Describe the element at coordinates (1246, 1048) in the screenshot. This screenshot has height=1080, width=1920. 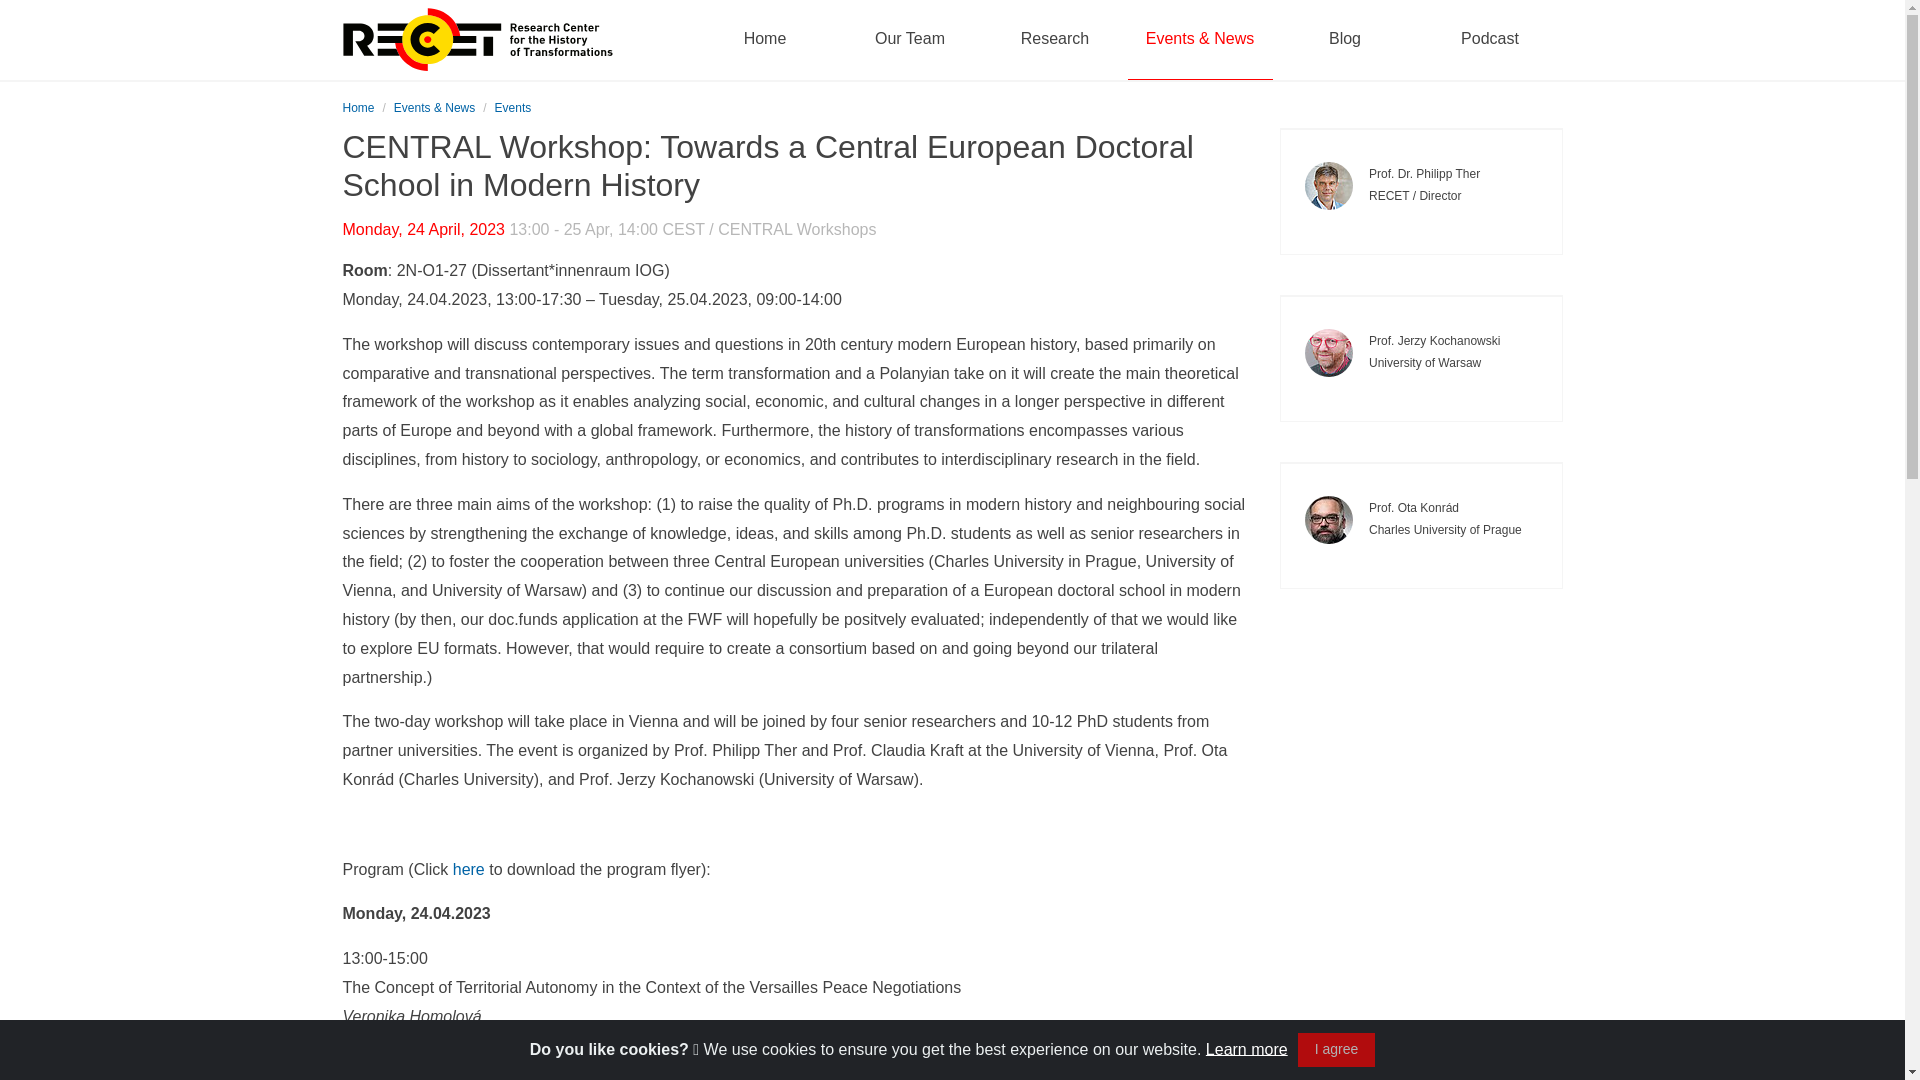
I see `Learn more` at that location.